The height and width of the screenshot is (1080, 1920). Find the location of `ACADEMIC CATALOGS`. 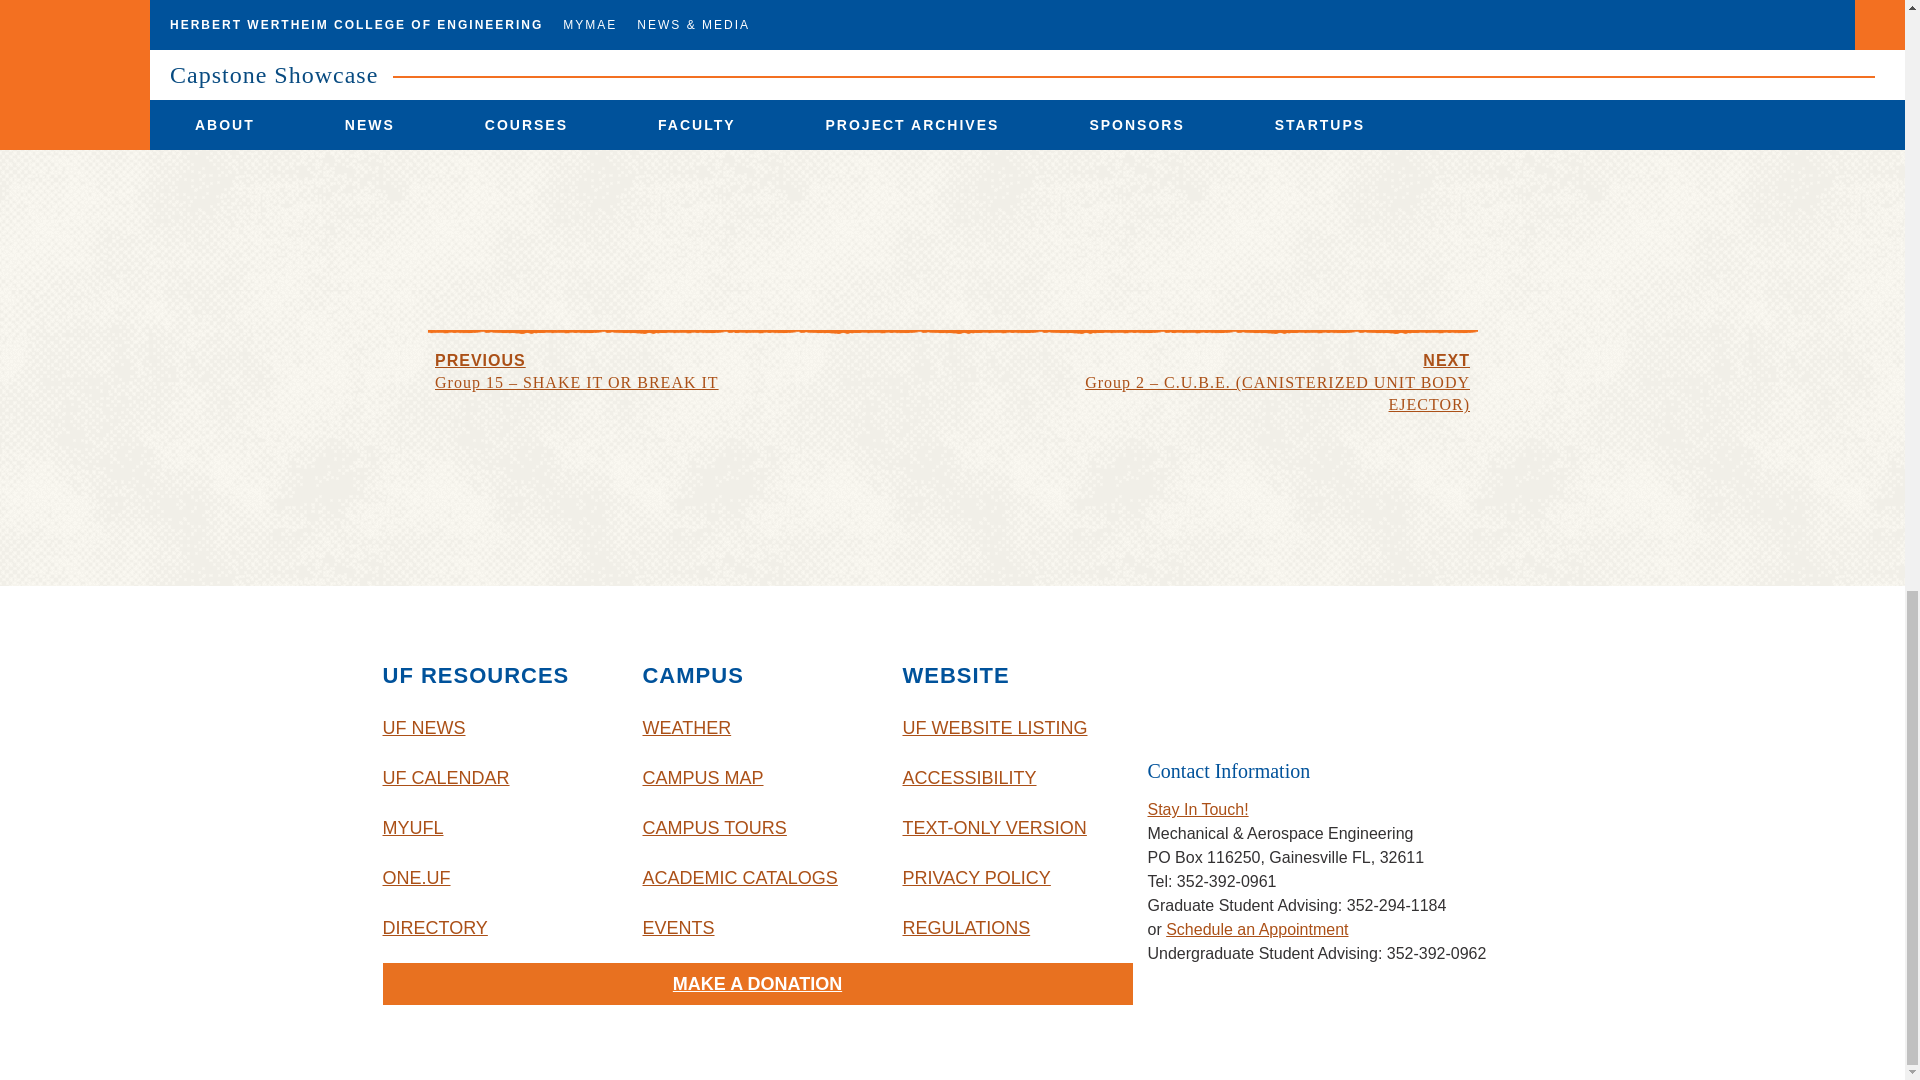

ACADEMIC CATALOGS is located at coordinates (756, 878).